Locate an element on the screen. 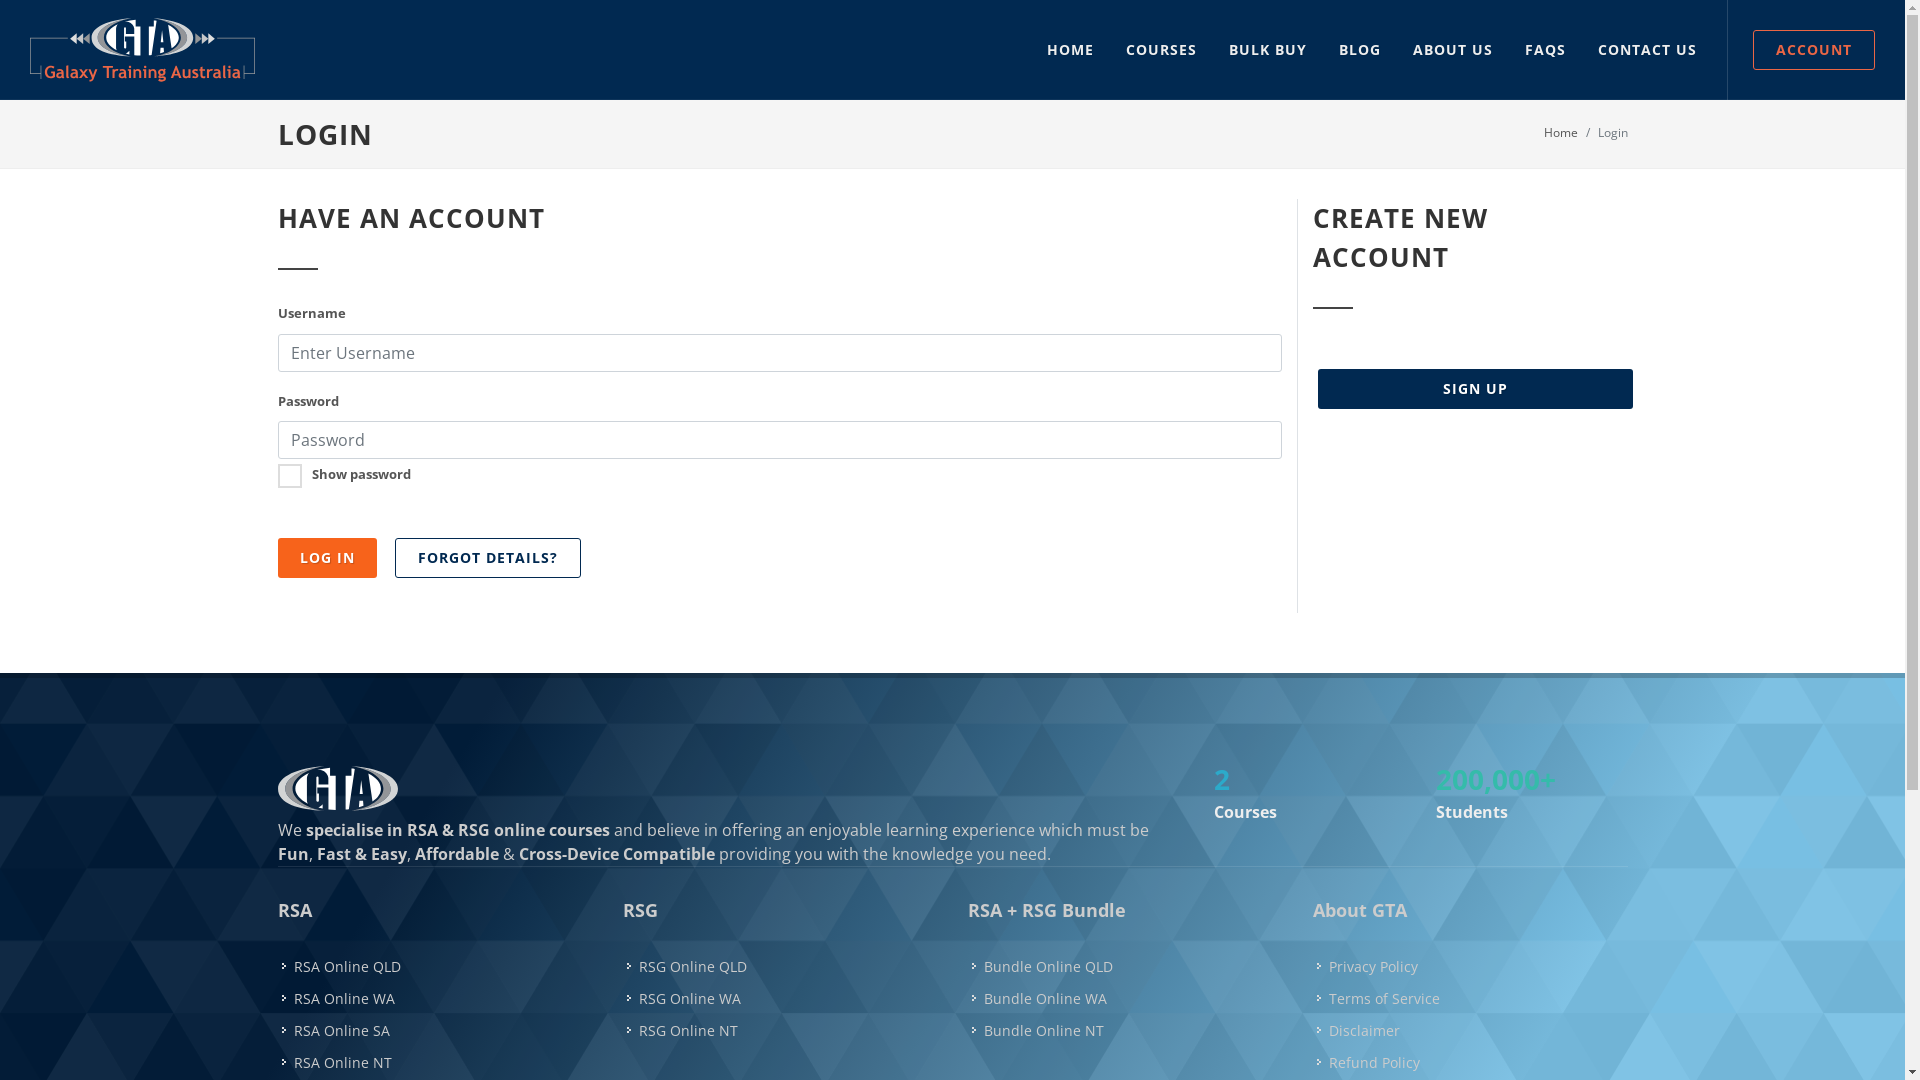 The height and width of the screenshot is (1080, 1920). ABOUT US is located at coordinates (1453, 50).